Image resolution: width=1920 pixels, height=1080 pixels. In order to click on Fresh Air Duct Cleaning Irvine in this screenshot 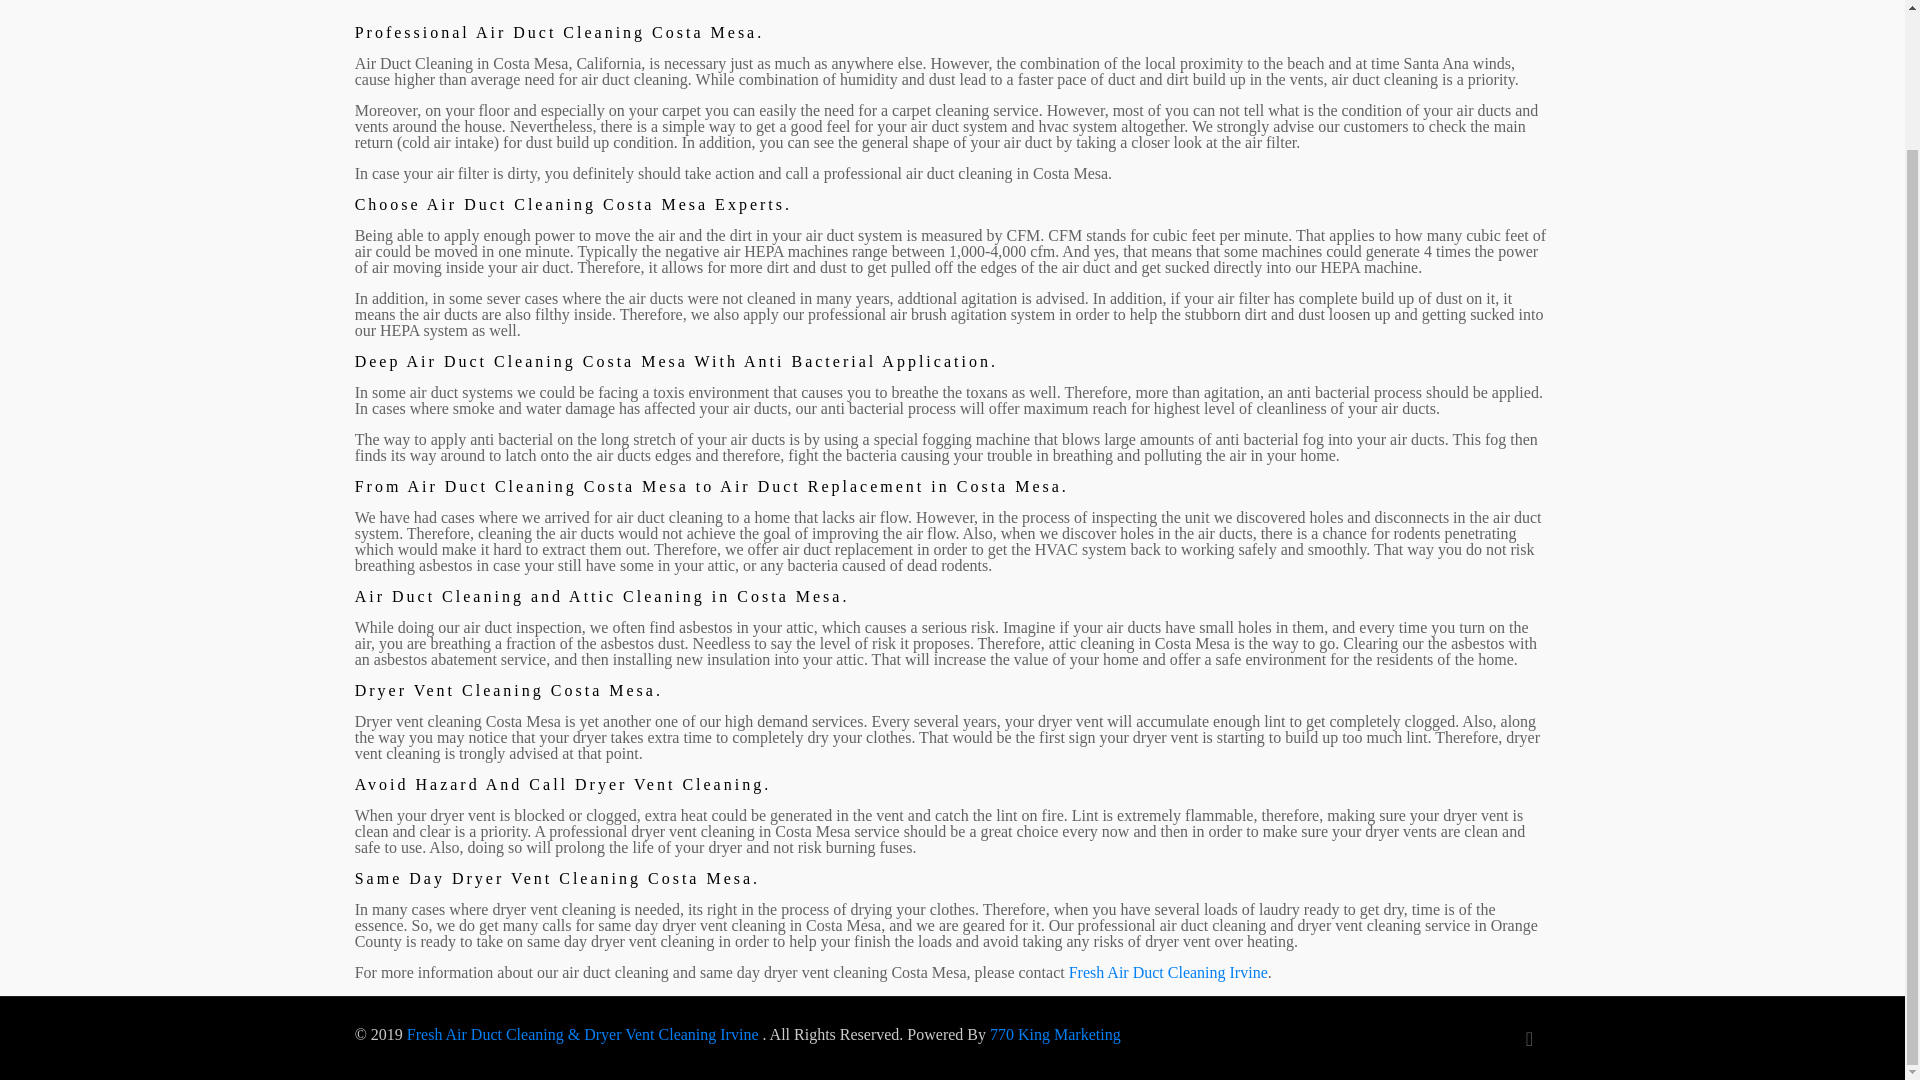, I will do `click(1168, 972)`.